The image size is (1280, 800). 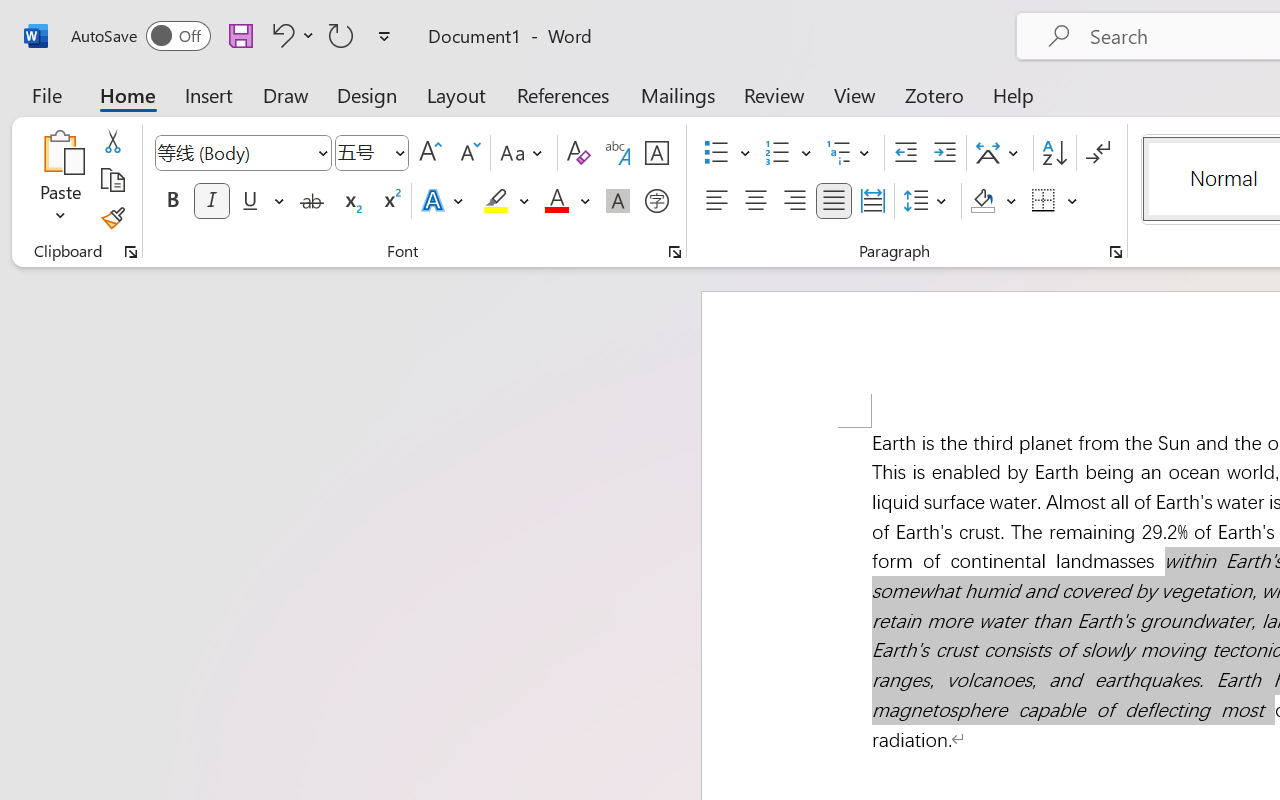 I want to click on Animations, so click(x=388, y=54).